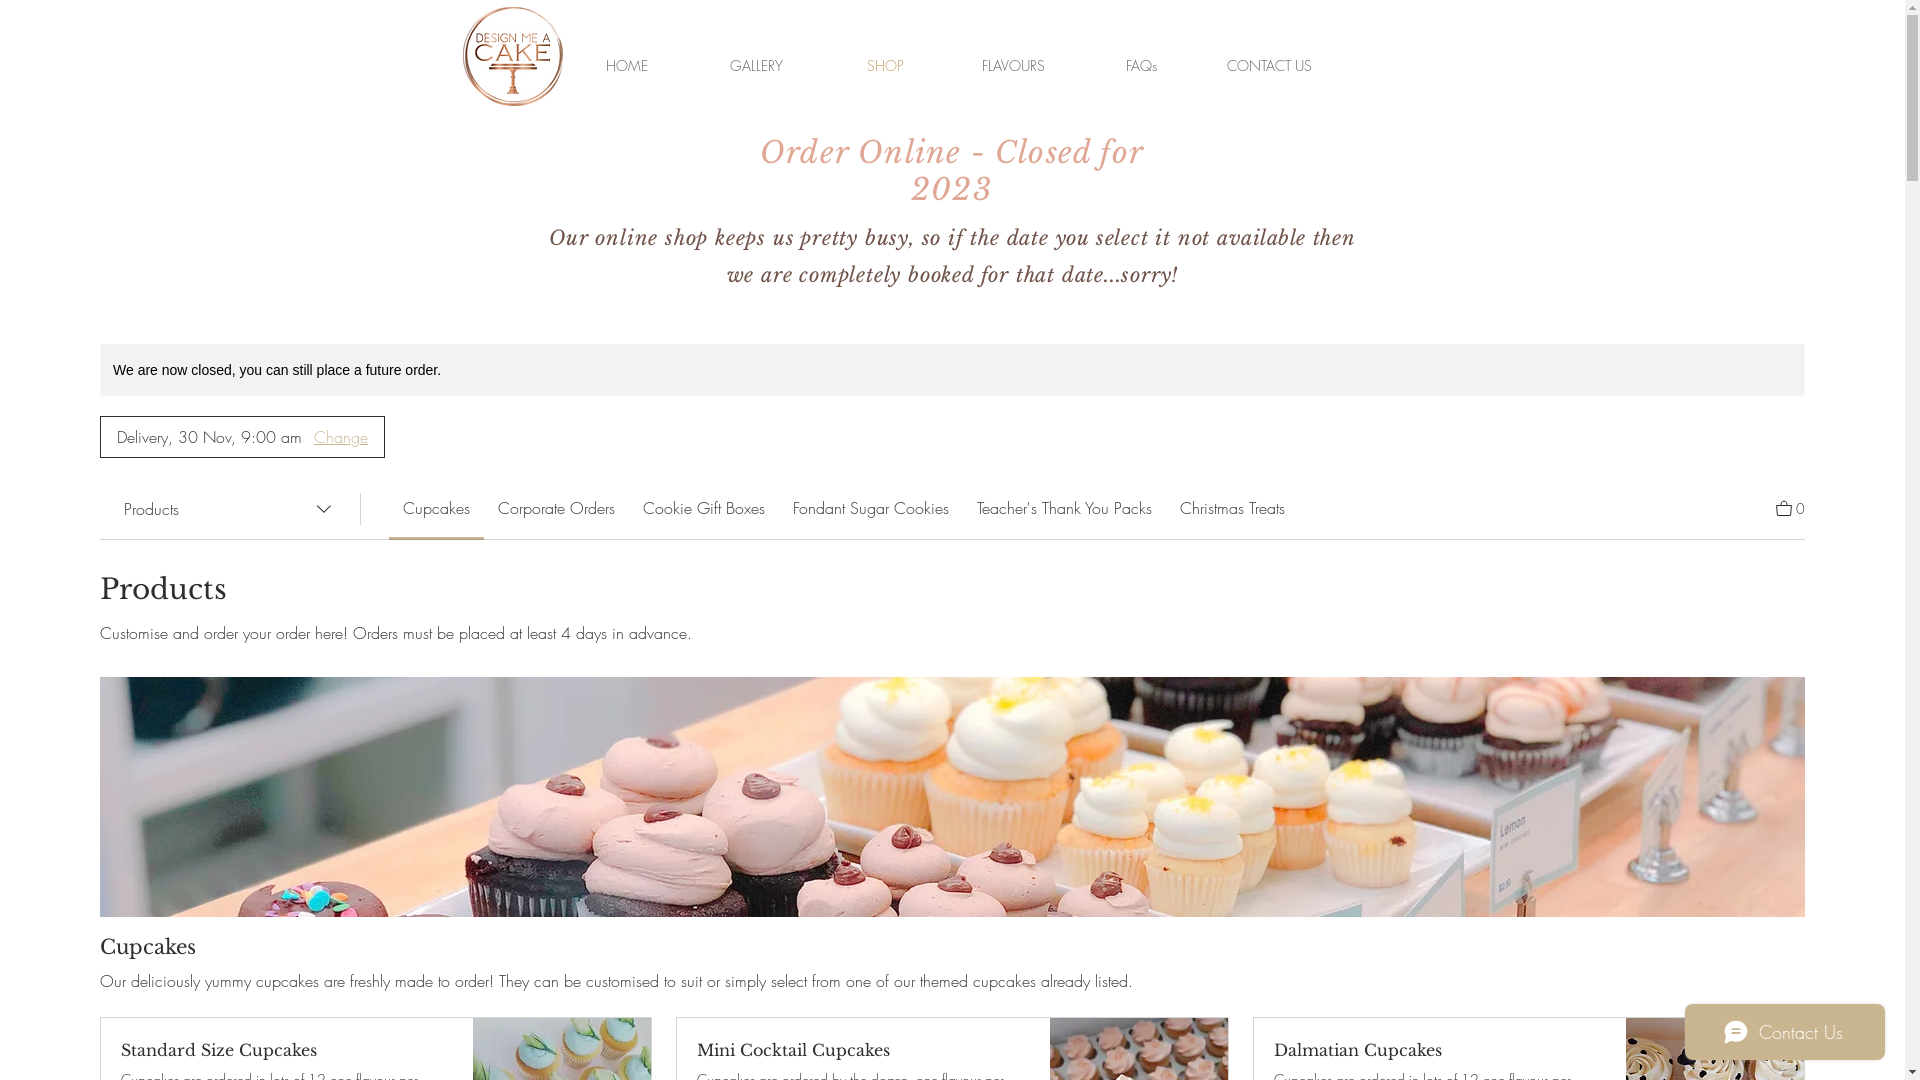 The image size is (1920, 1080). Describe the element at coordinates (884, 66) in the screenshot. I see `SHOP` at that location.